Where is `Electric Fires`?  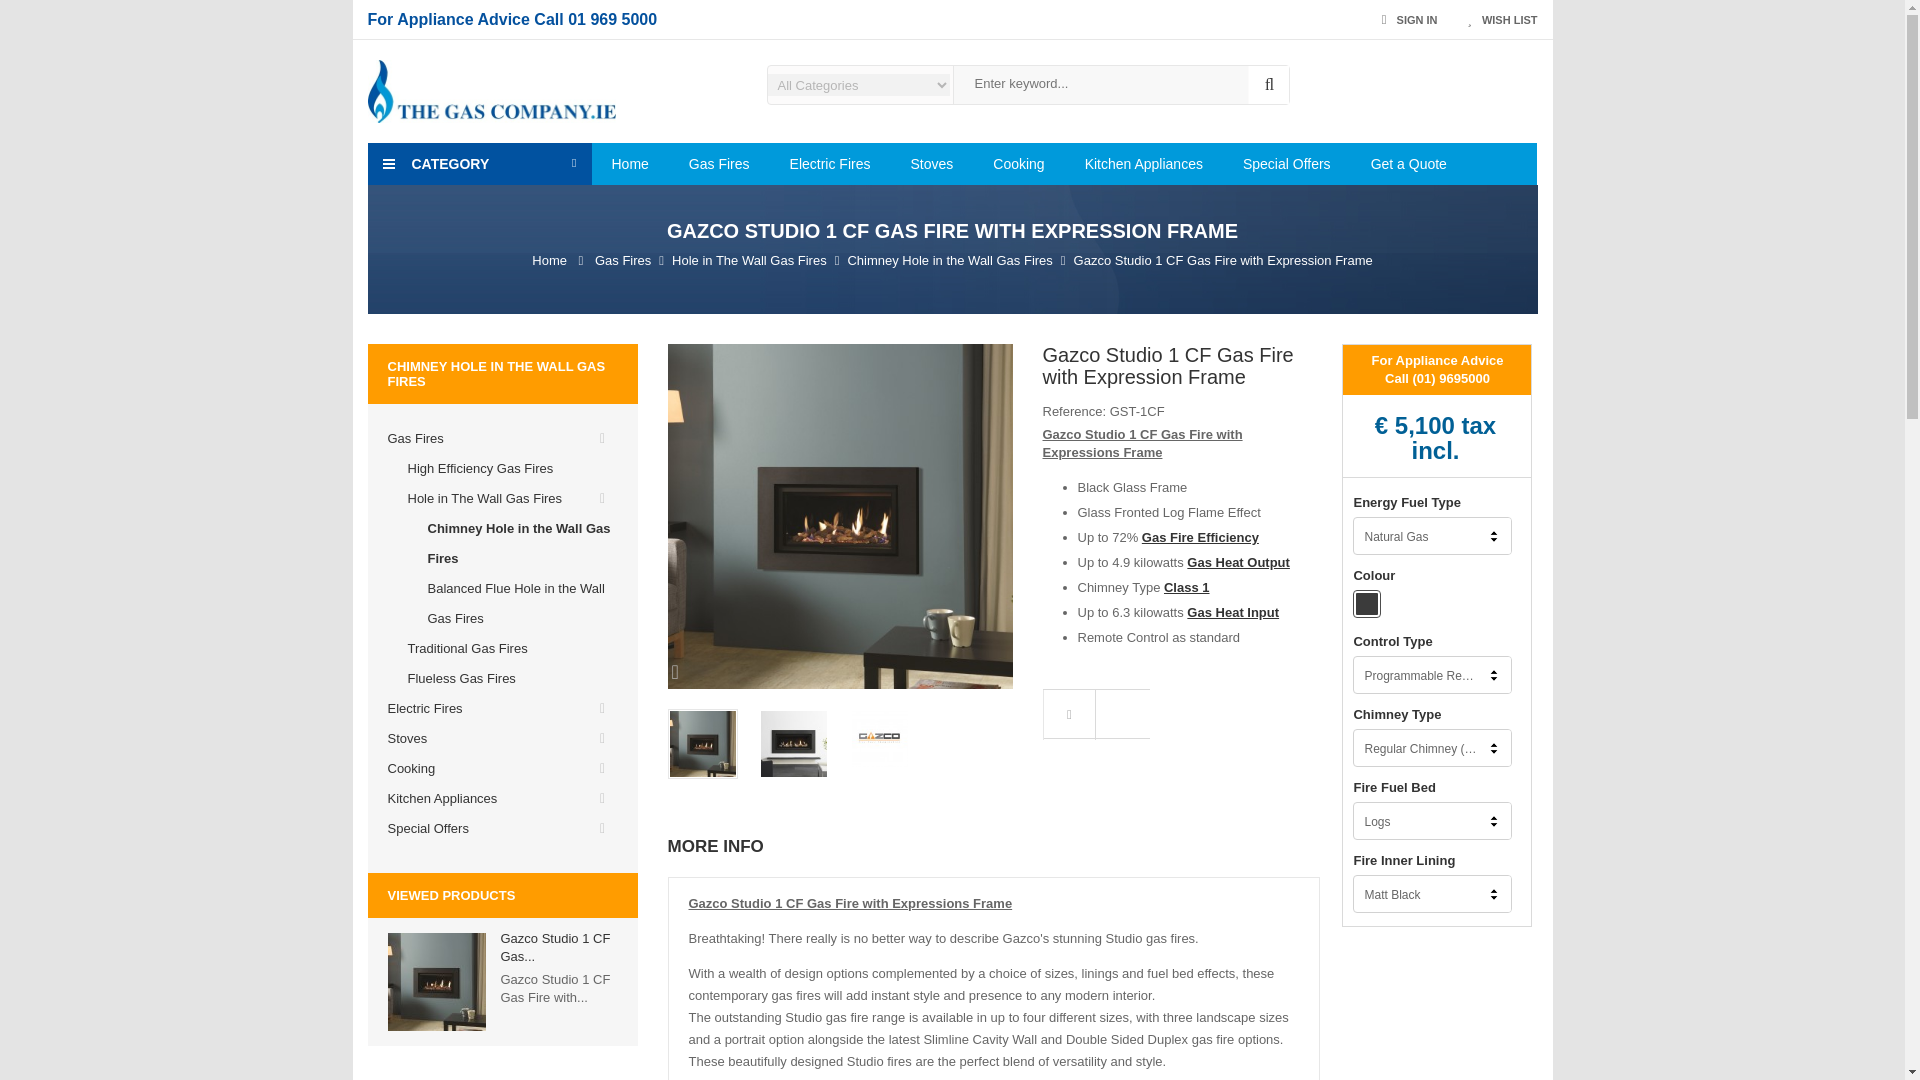
Electric Fires is located at coordinates (830, 163).